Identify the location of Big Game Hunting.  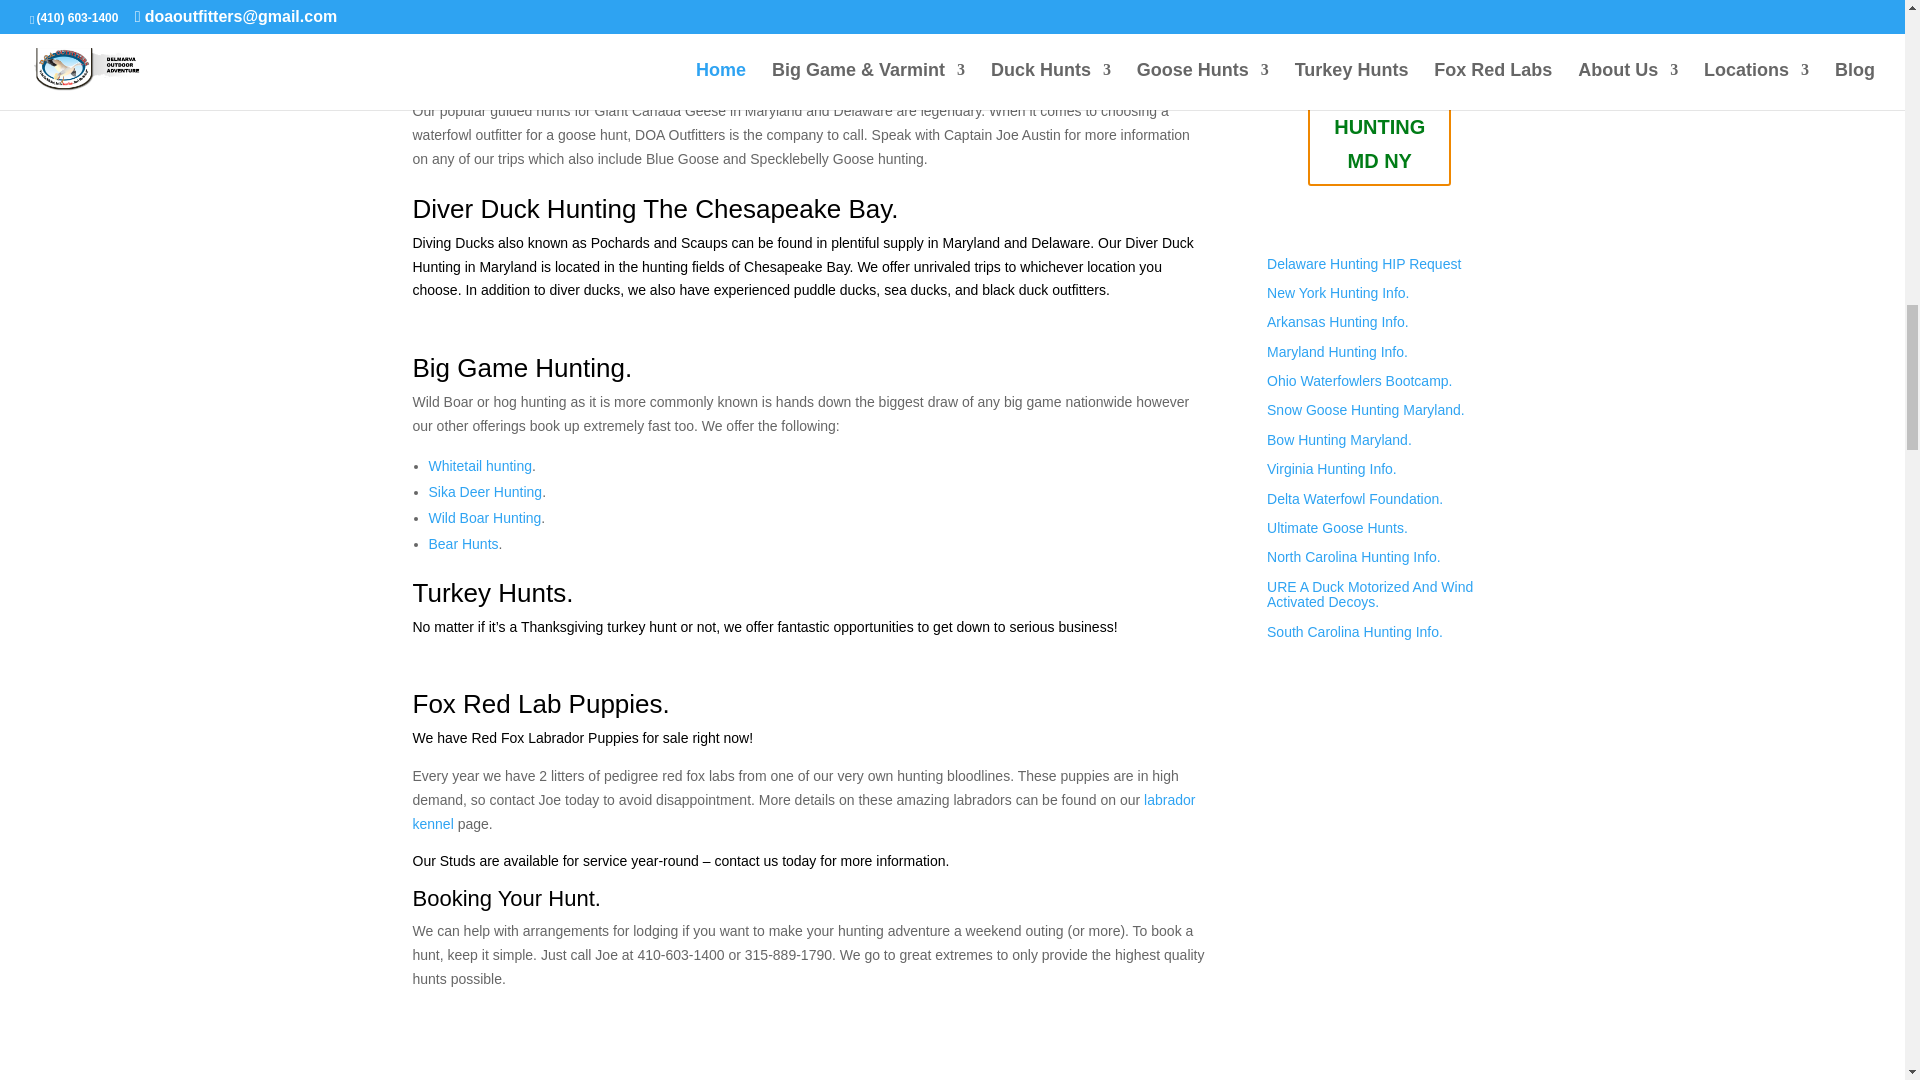
(518, 368).